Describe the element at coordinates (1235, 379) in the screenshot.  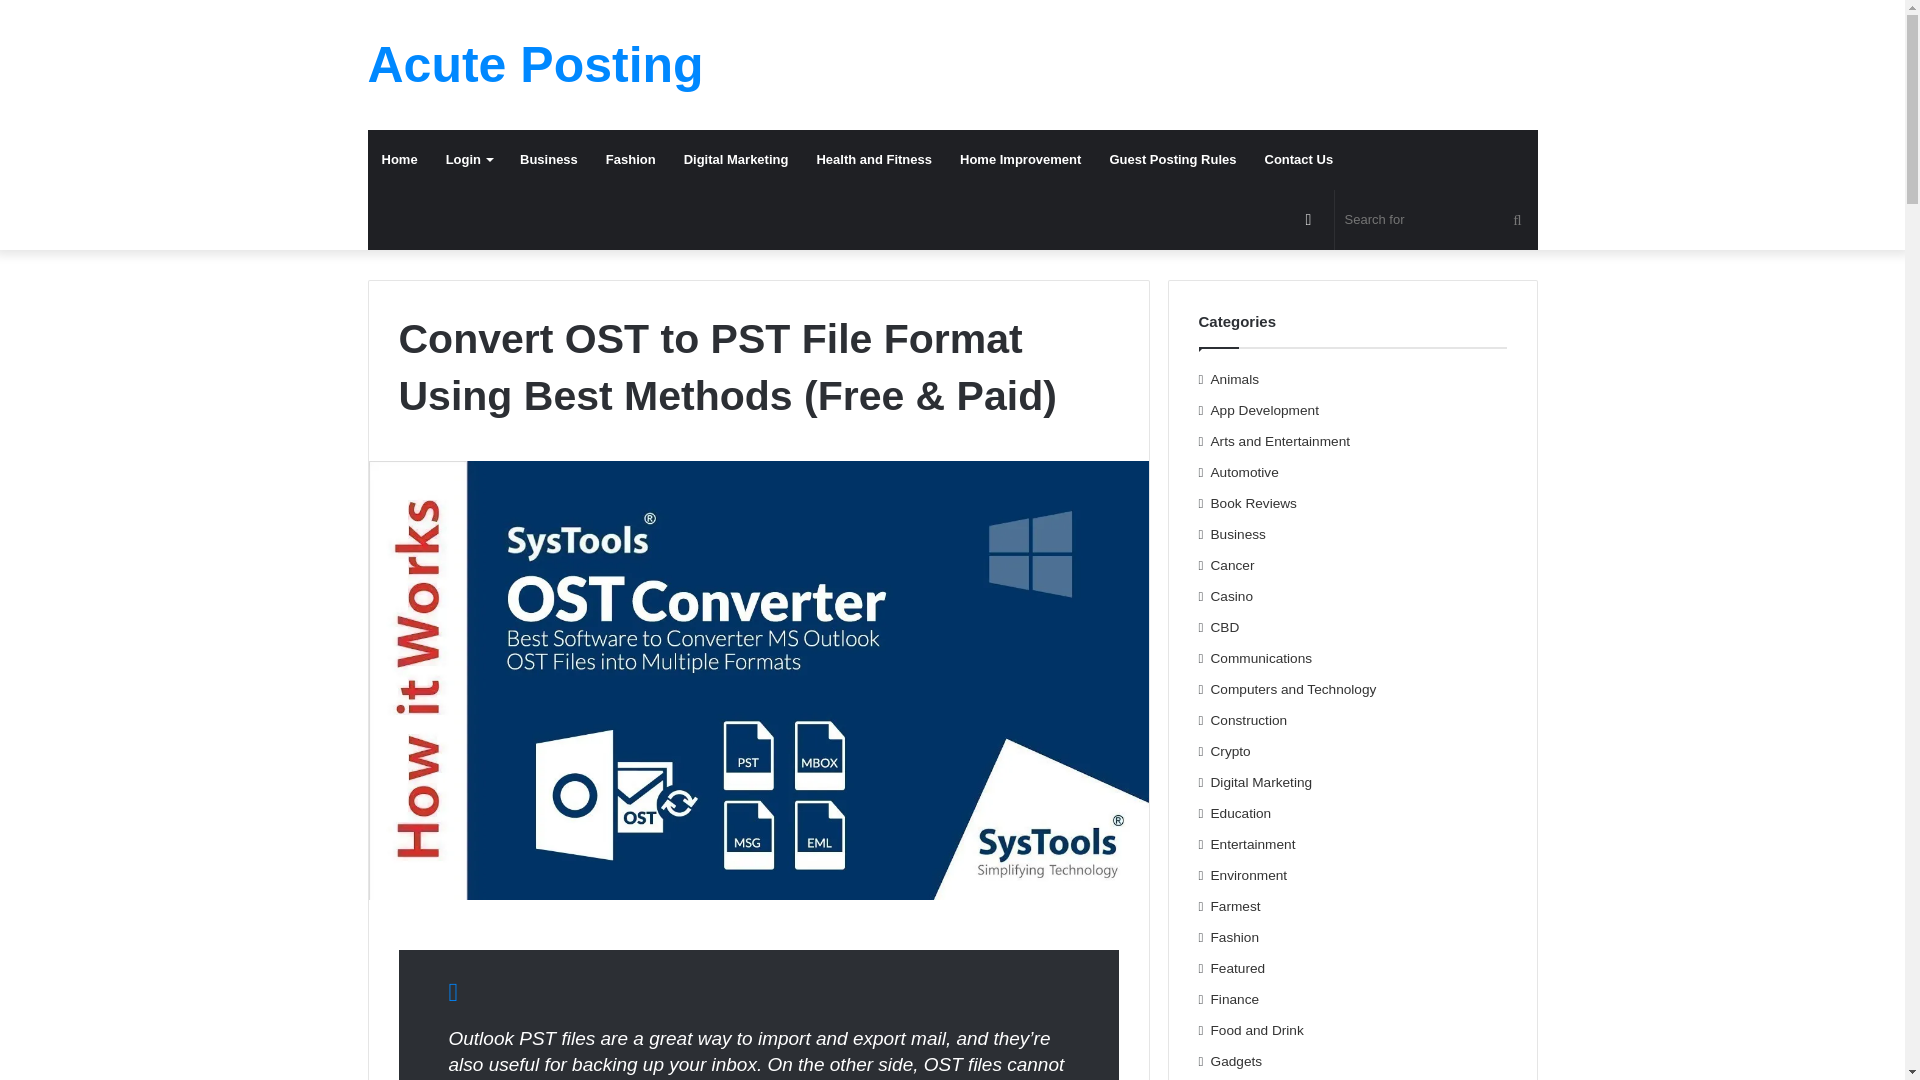
I see `Animals` at that location.